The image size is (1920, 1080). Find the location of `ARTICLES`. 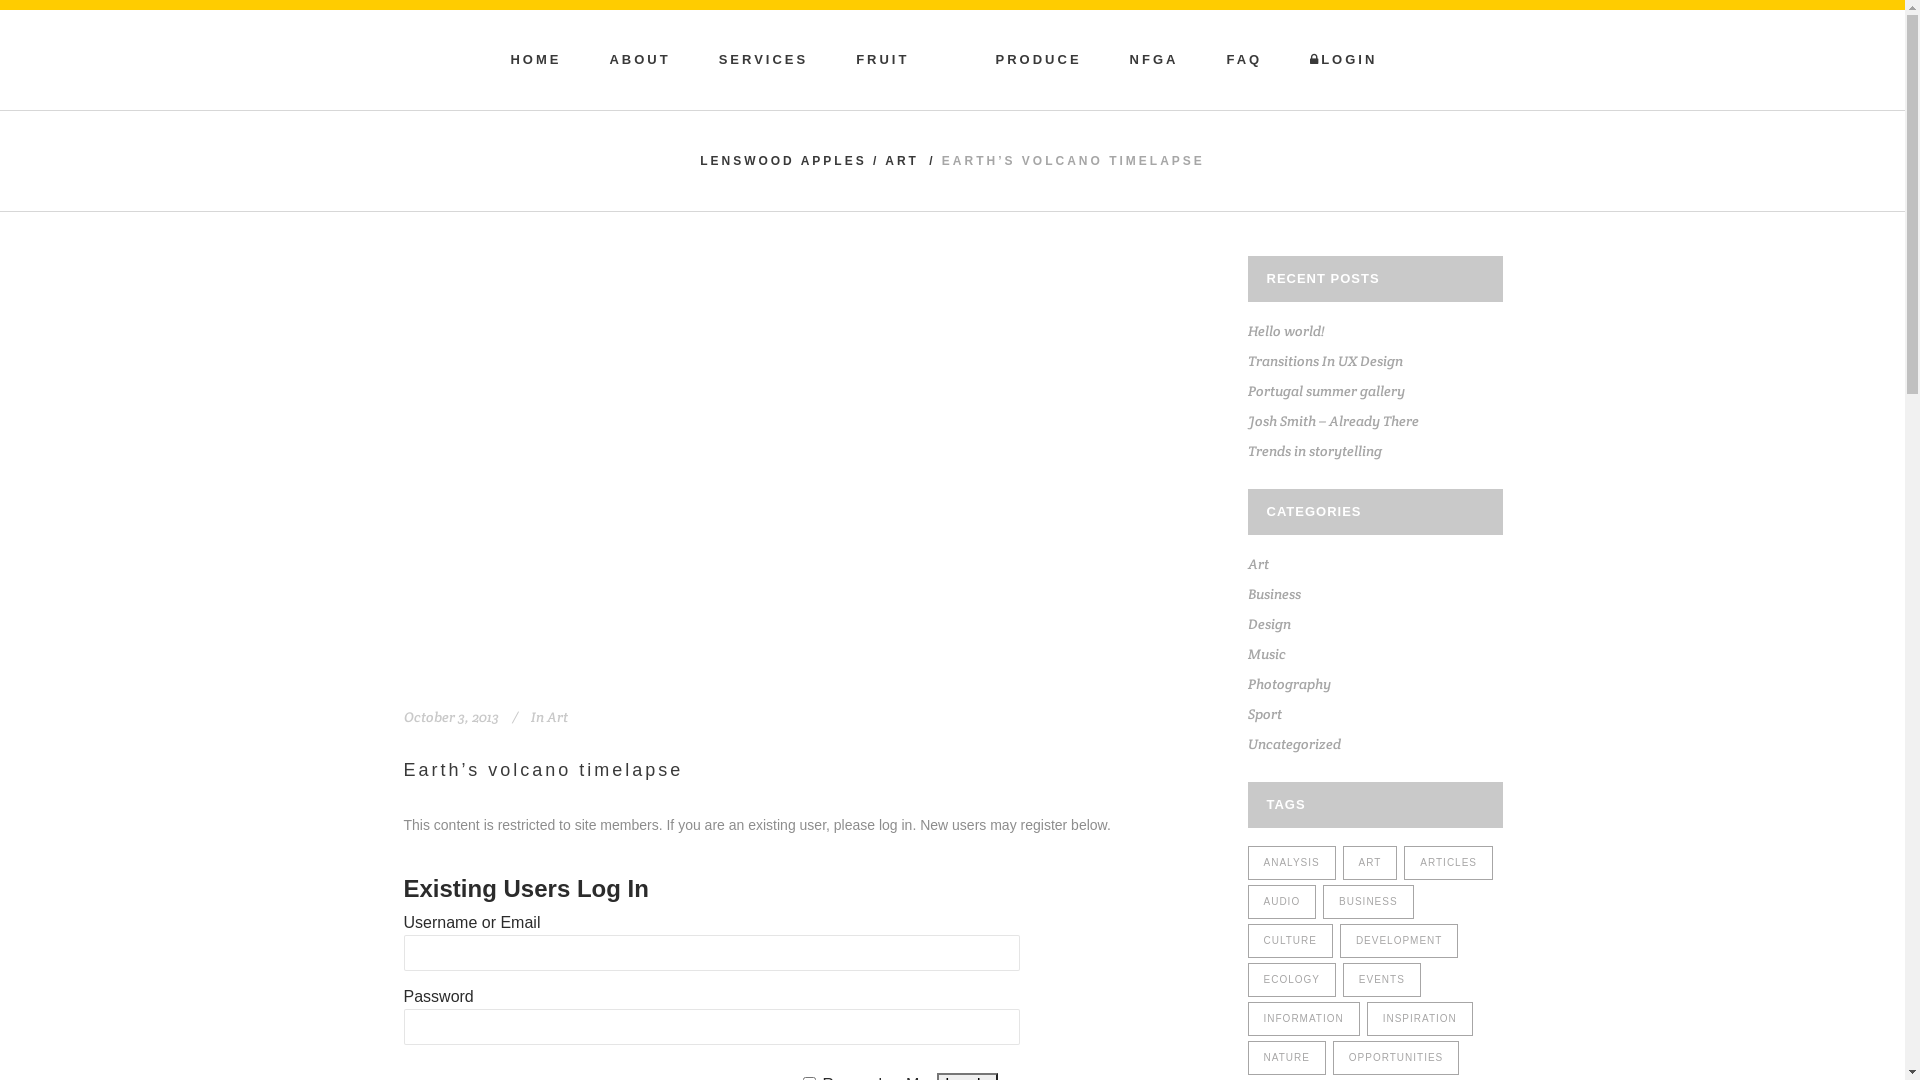

ARTICLES is located at coordinates (1448, 863).